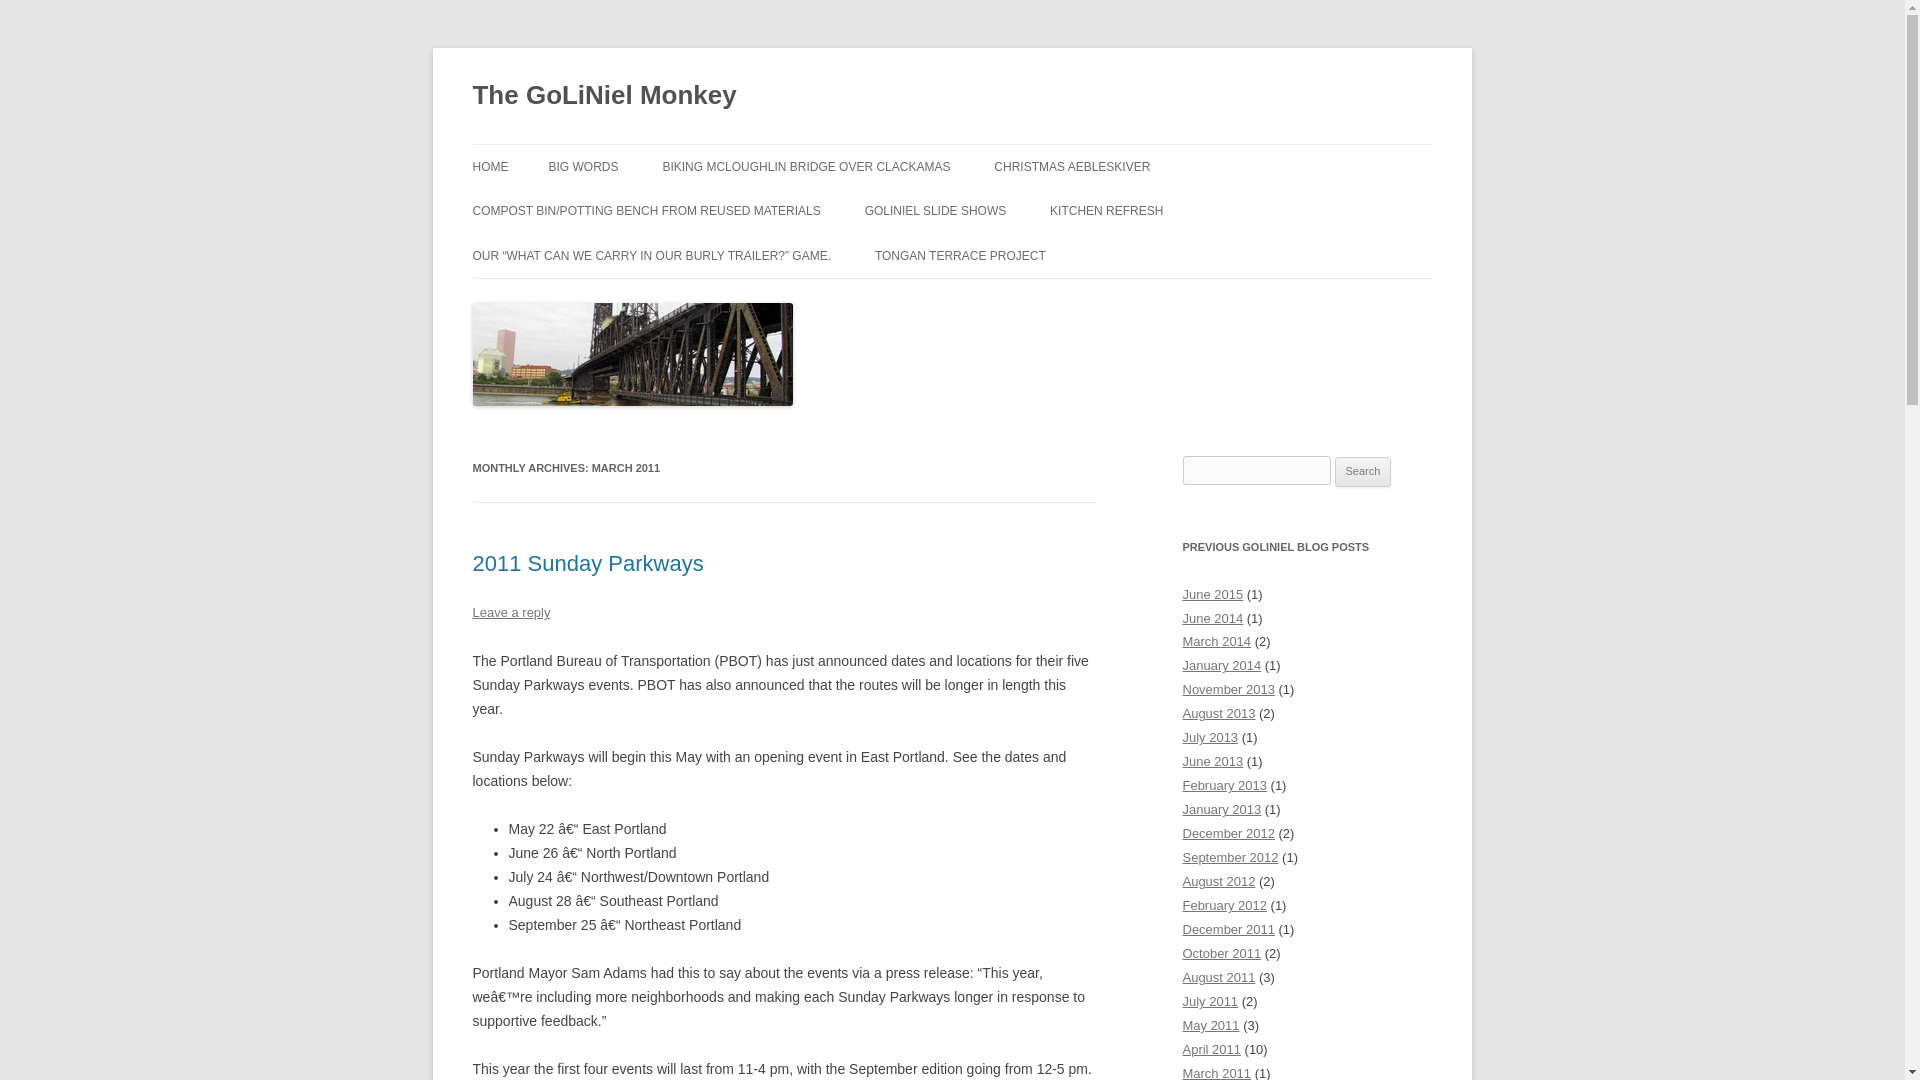 This screenshot has width=1920, height=1080. Describe the element at coordinates (1218, 976) in the screenshot. I see `August 2011` at that location.